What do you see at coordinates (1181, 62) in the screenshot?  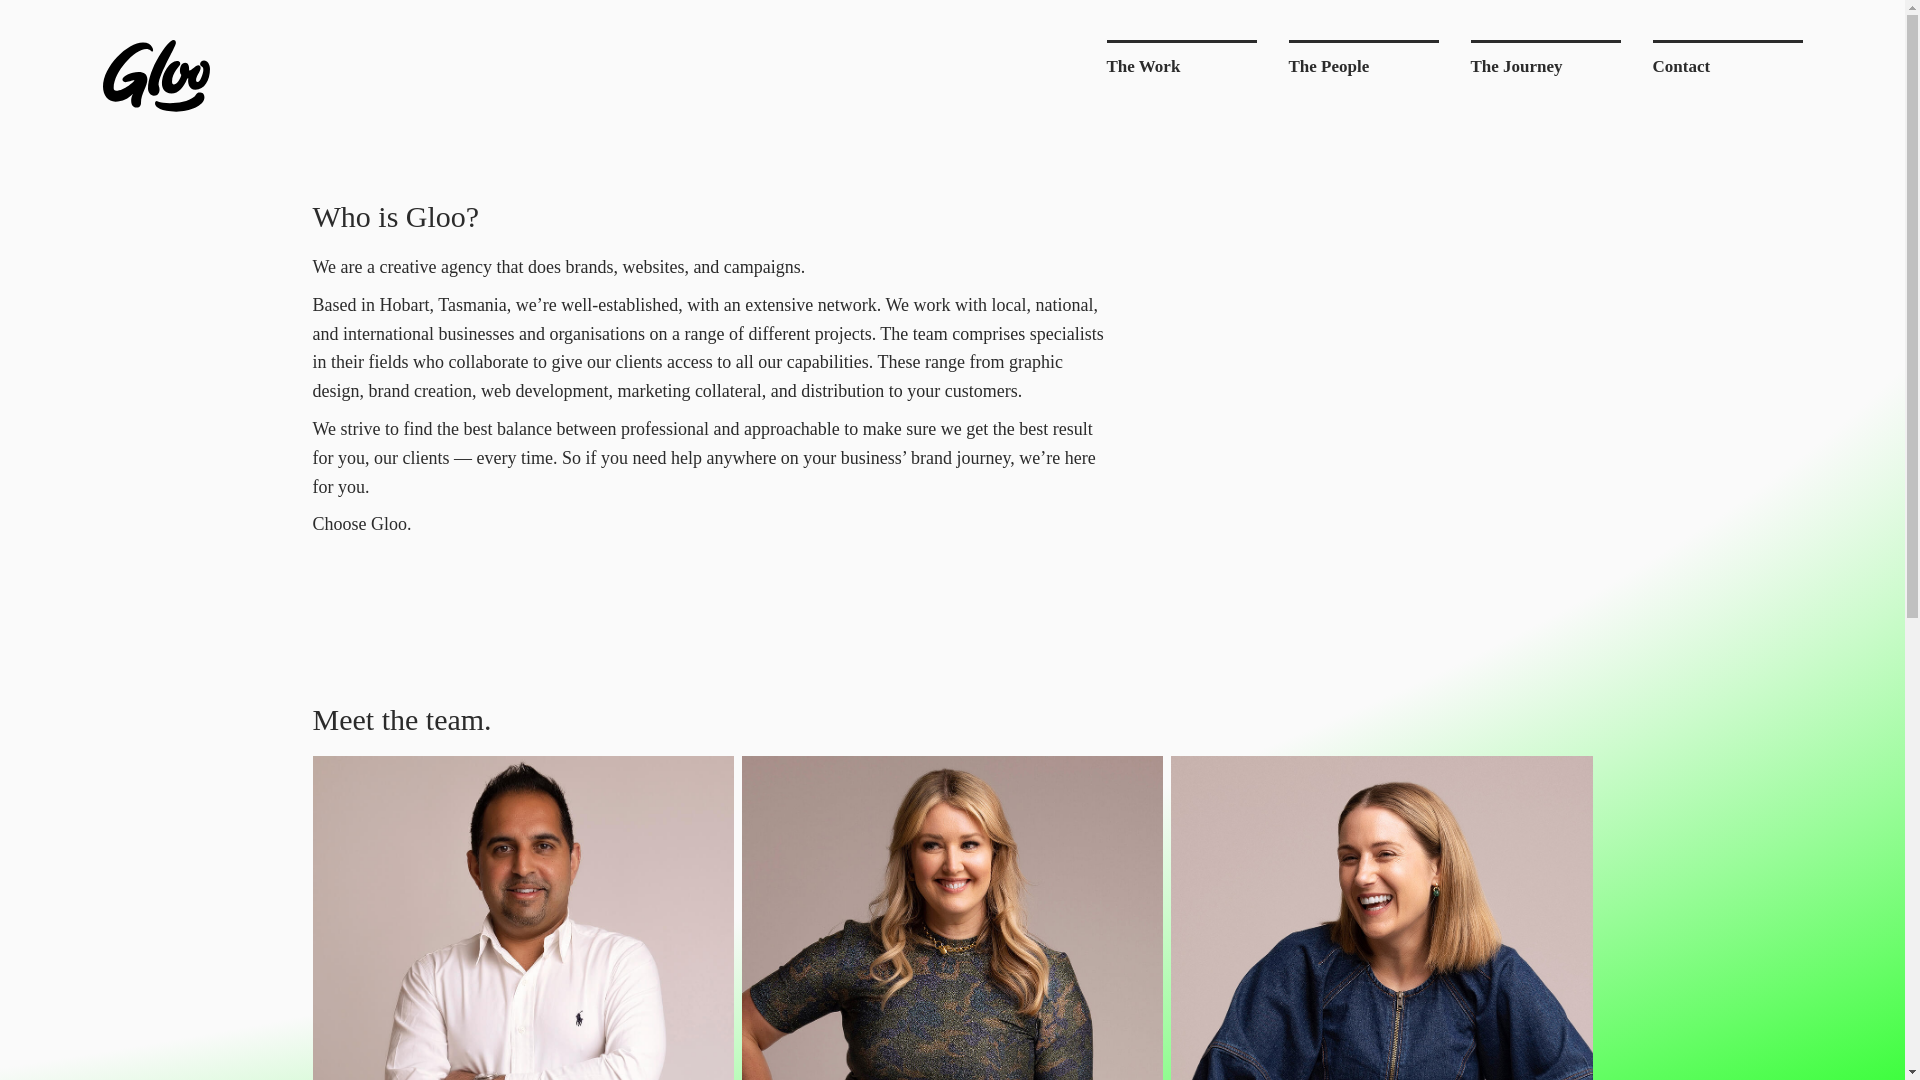 I see `The Work` at bounding box center [1181, 62].